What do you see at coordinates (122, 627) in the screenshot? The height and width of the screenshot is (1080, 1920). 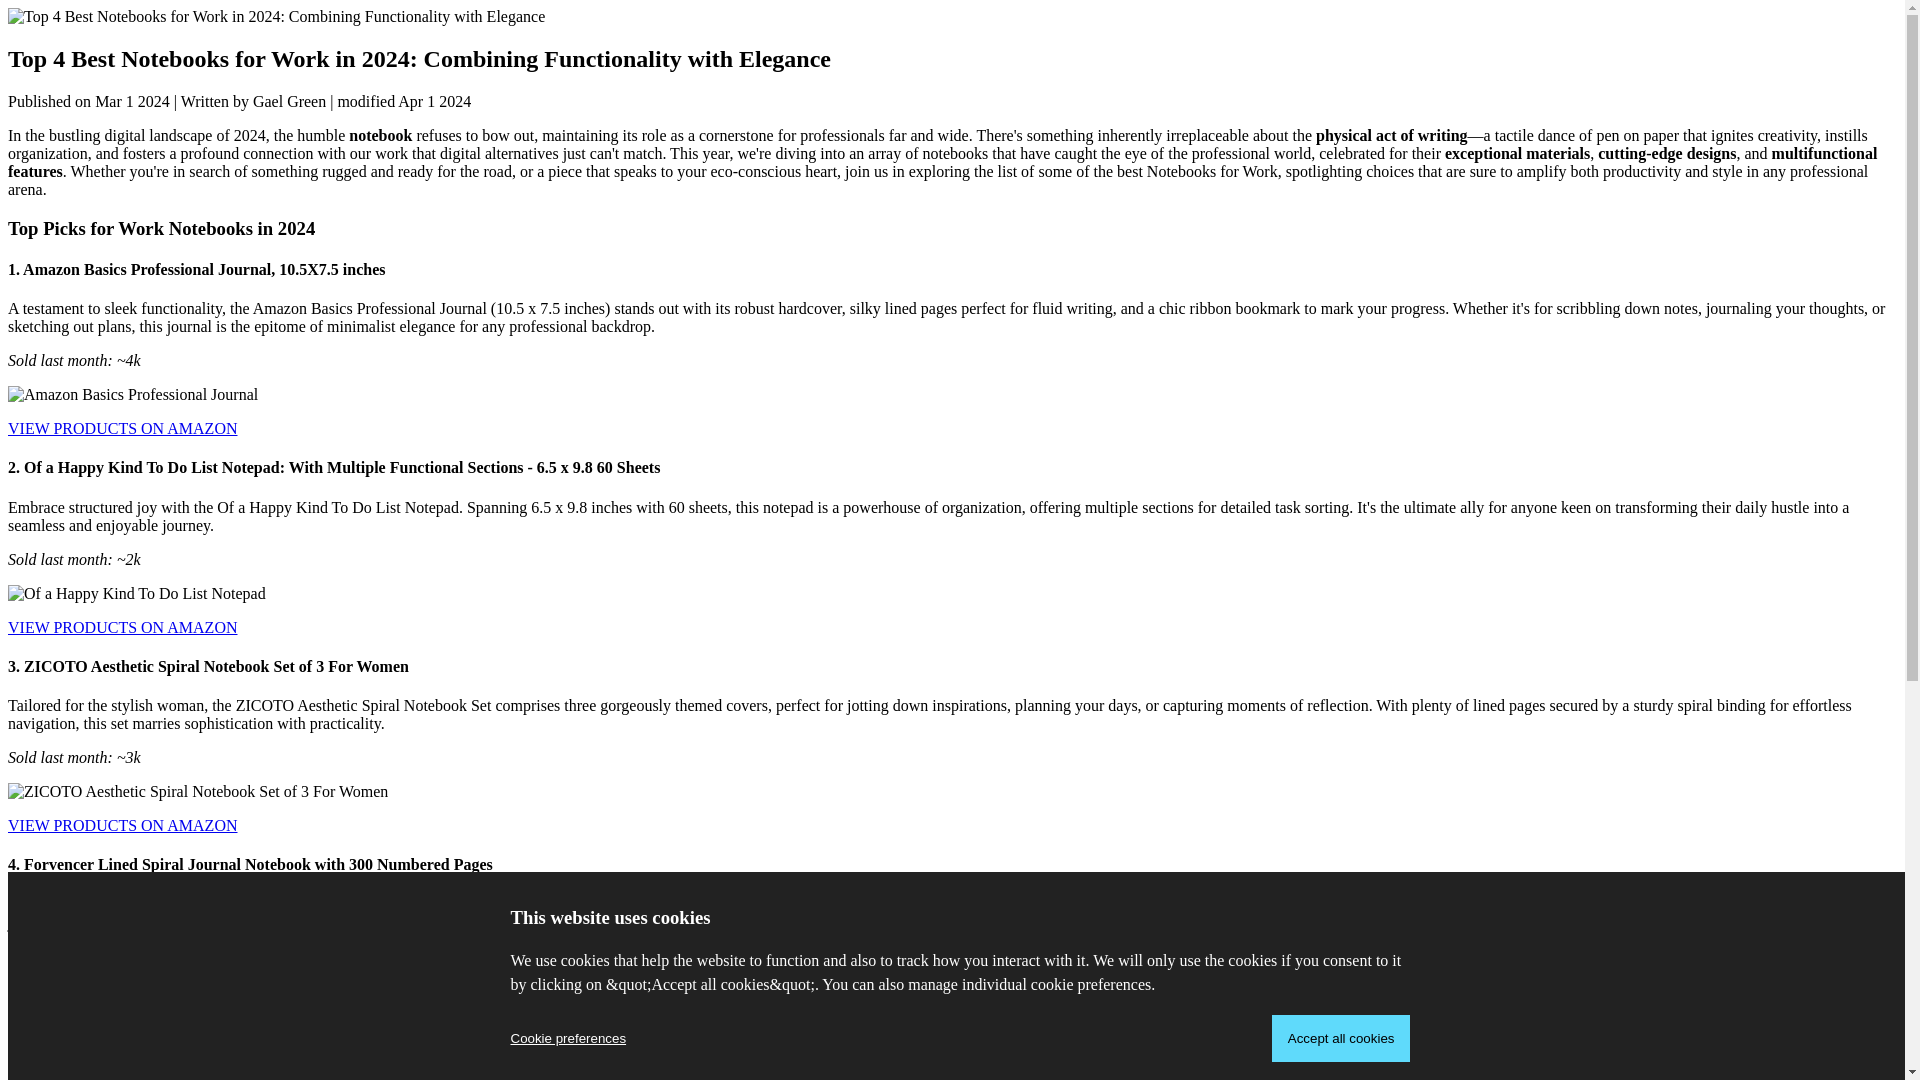 I see `VIEW PRODUCTS ON AMAZON` at bounding box center [122, 627].